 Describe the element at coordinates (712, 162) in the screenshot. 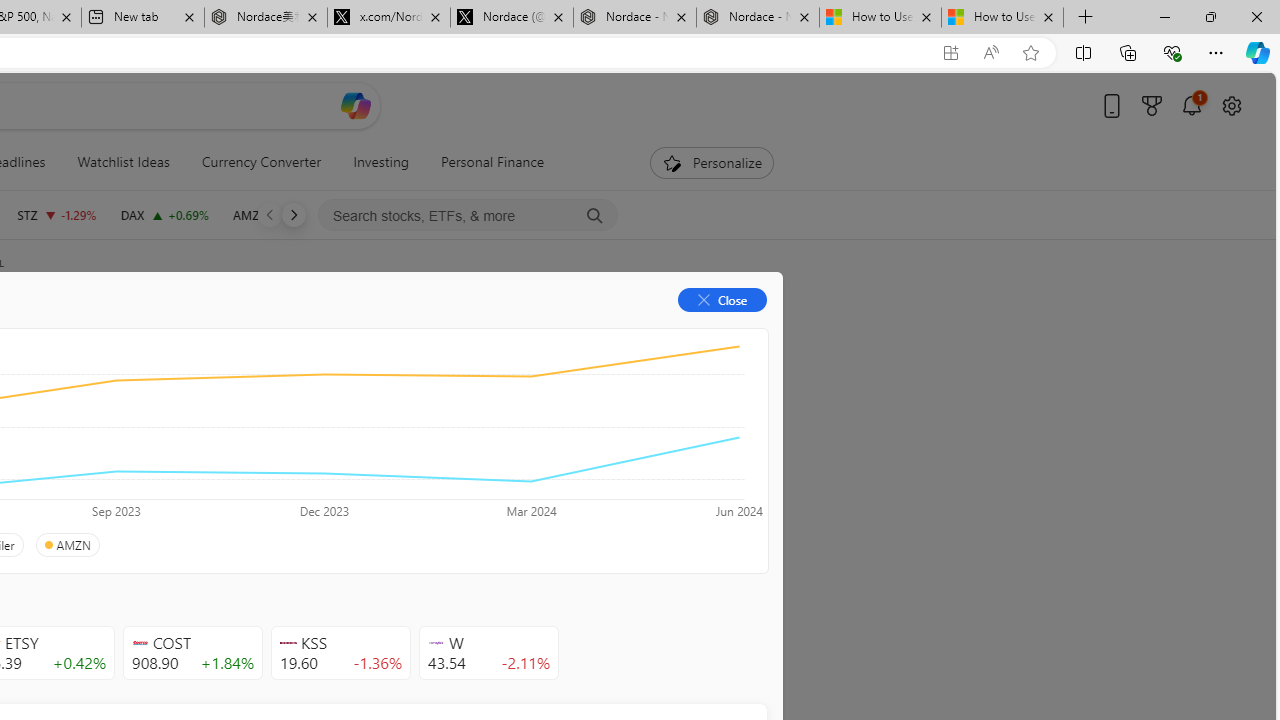

I see `Personalize` at that location.